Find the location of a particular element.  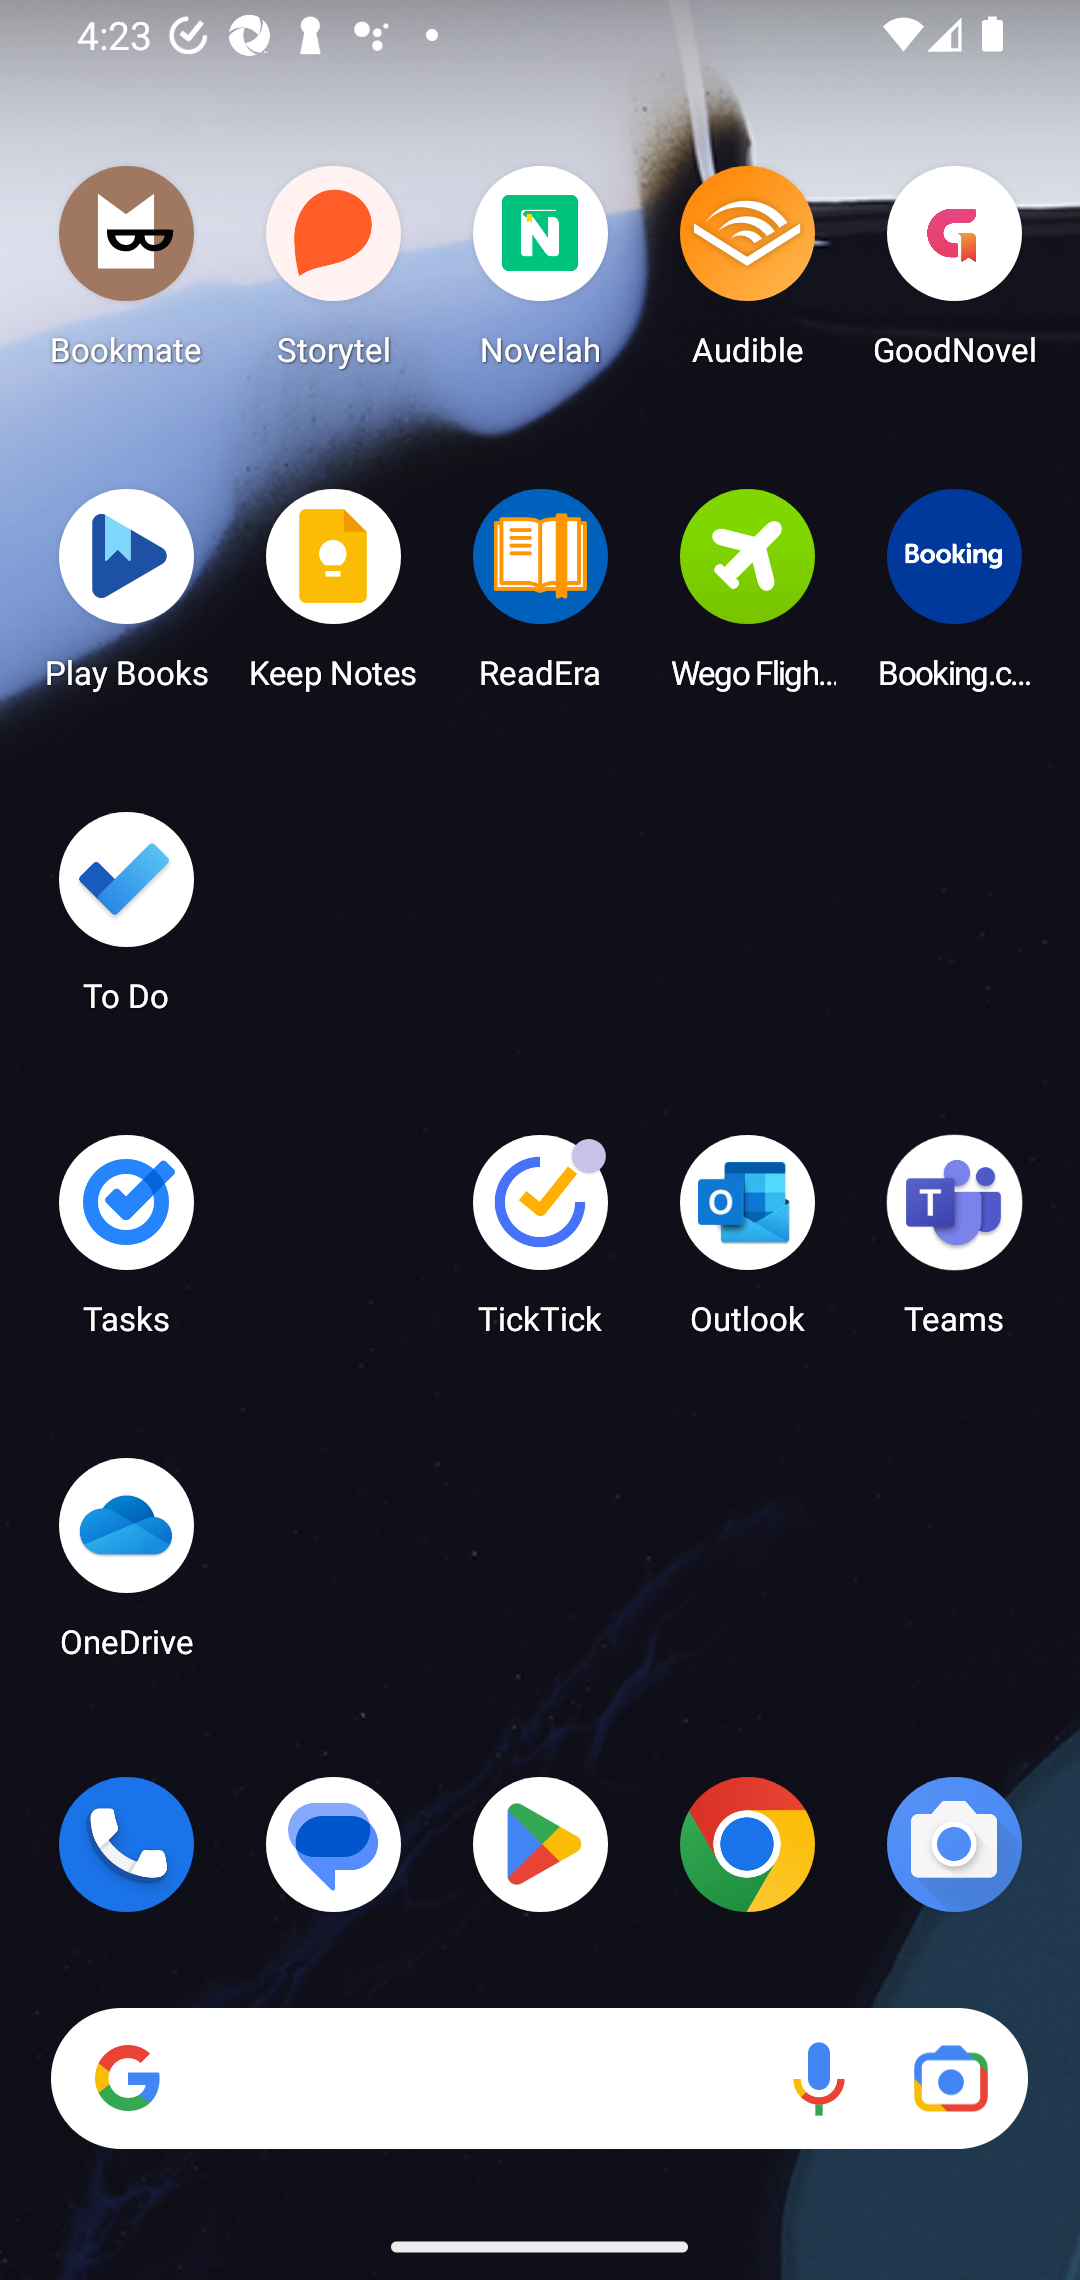

TickTick TickTick has 3 notifications is located at coordinates (540, 1244).